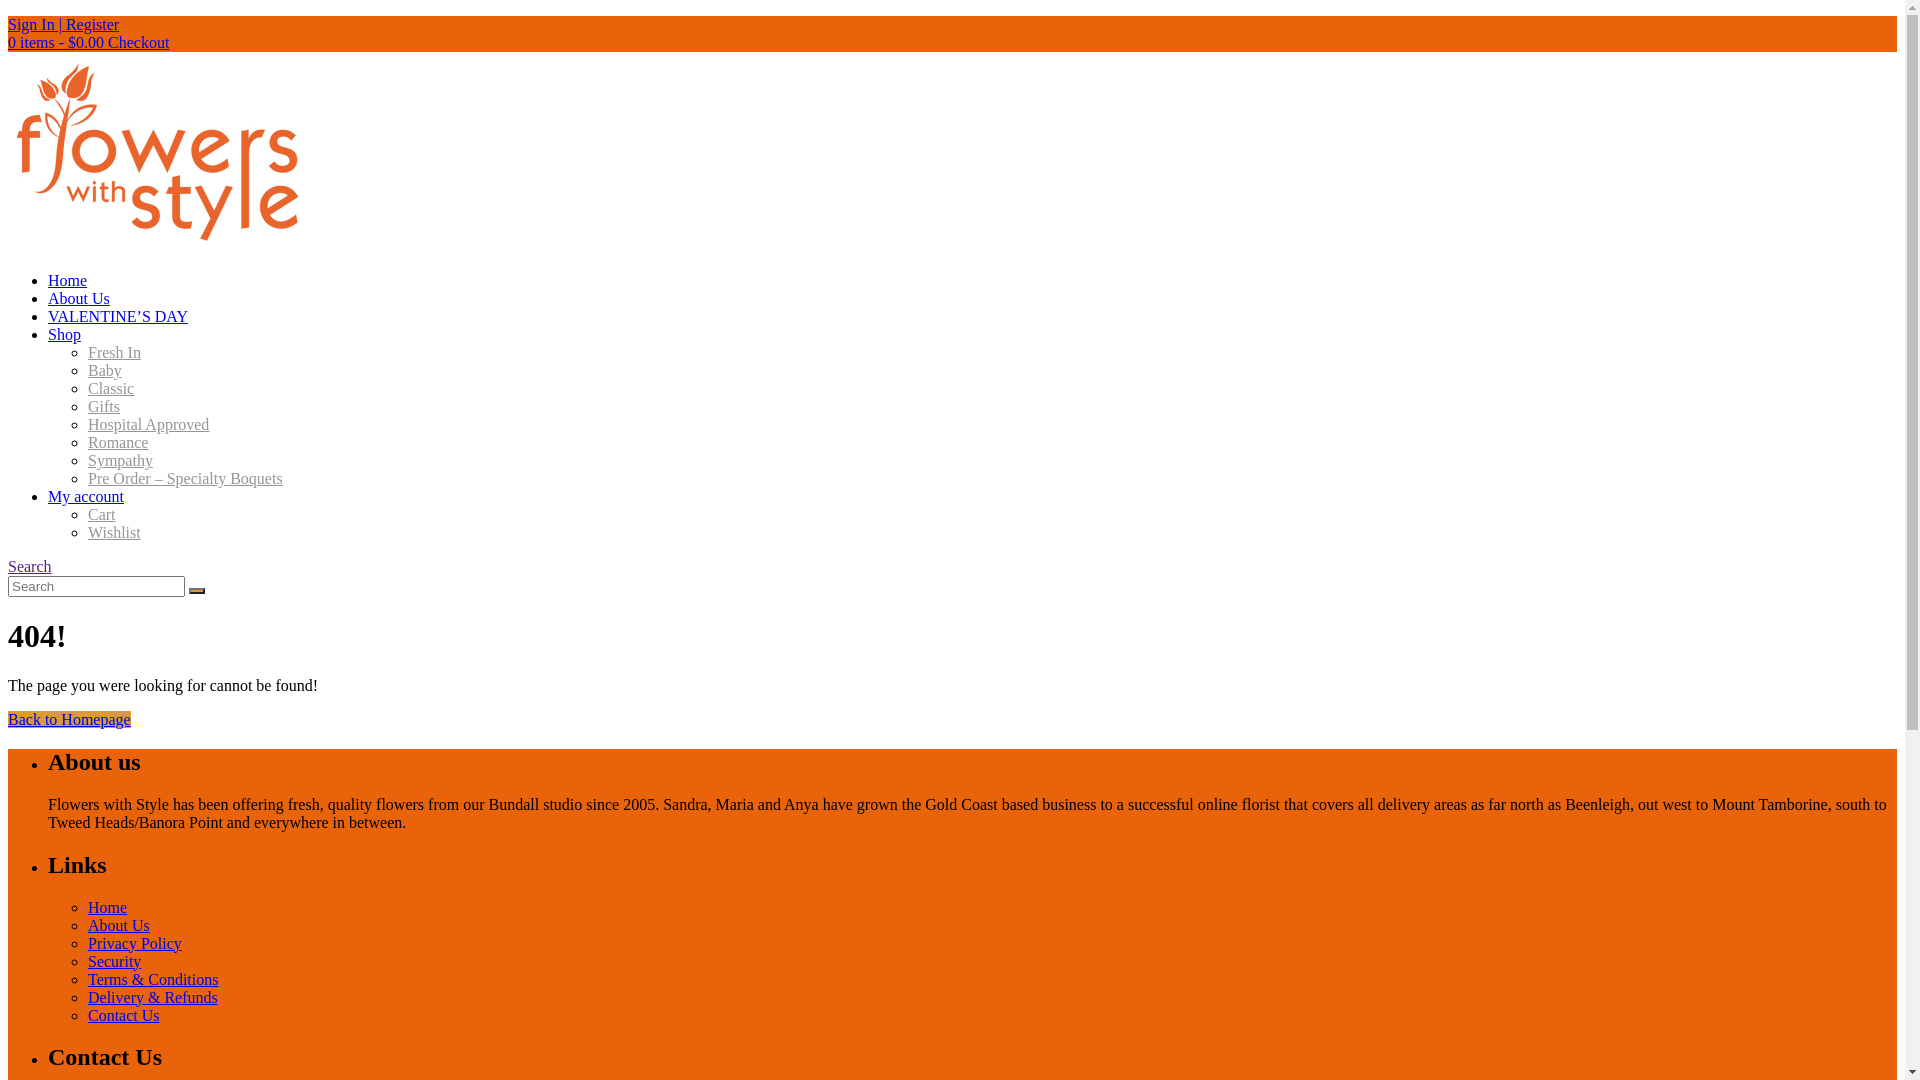  Describe the element at coordinates (96, 586) in the screenshot. I see `Search for:` at that location.